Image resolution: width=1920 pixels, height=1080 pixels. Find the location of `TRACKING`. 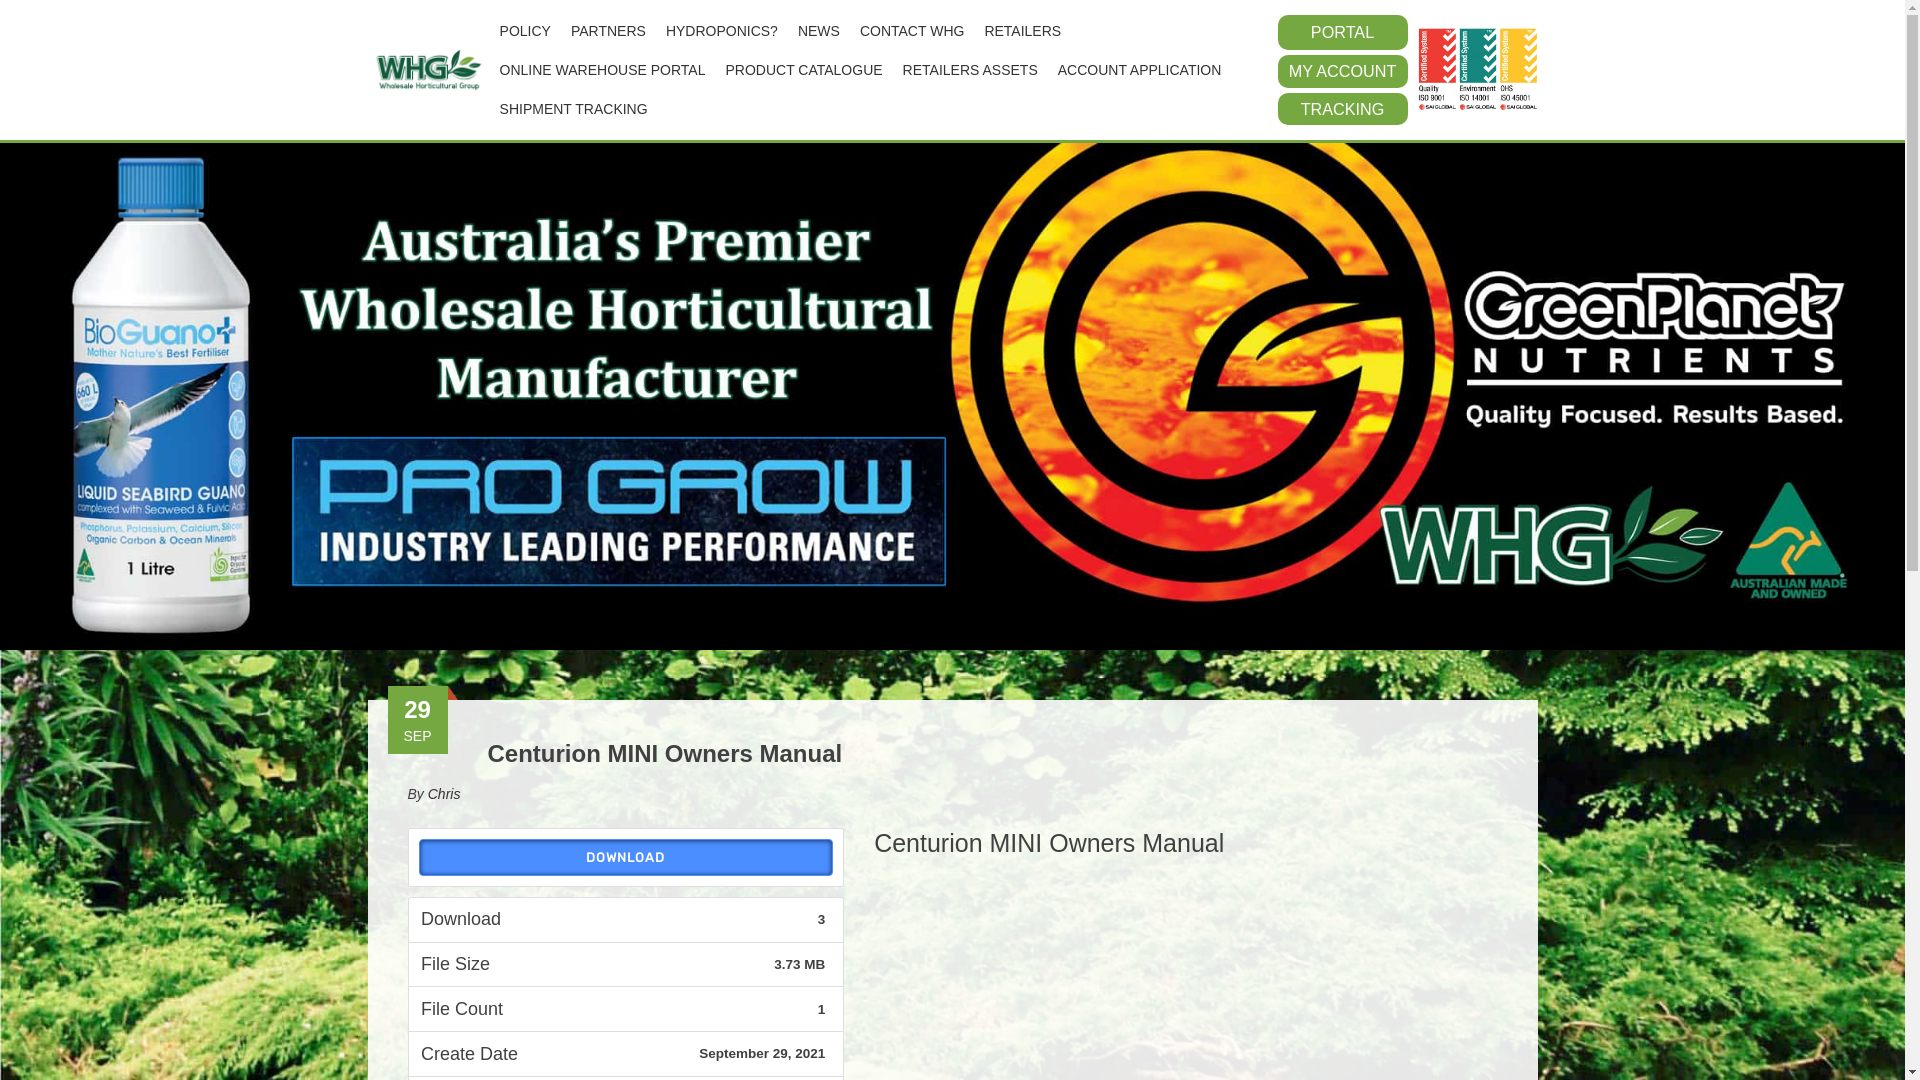

TRACKING is located at coordinates (1343, 110).